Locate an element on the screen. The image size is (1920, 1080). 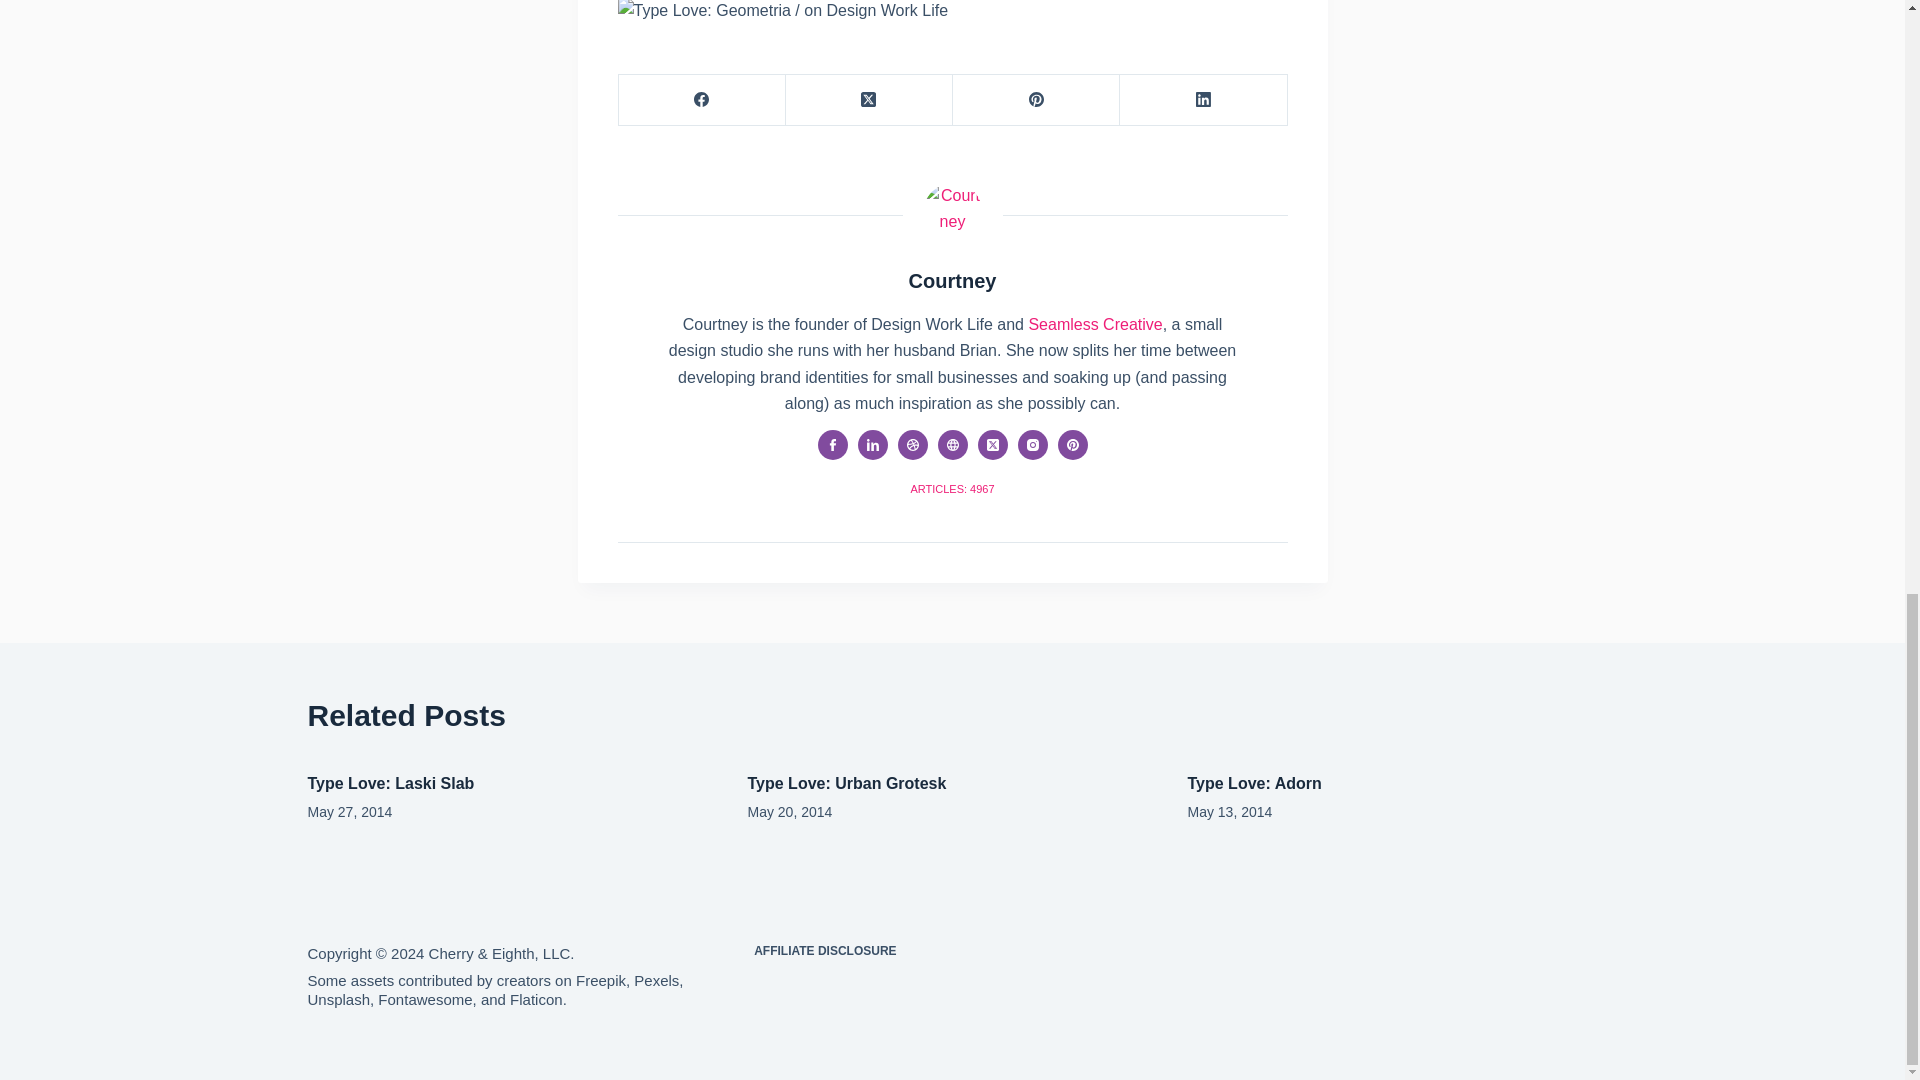
Type Love: Urban Grotesk is located at coordinates (847, 783).